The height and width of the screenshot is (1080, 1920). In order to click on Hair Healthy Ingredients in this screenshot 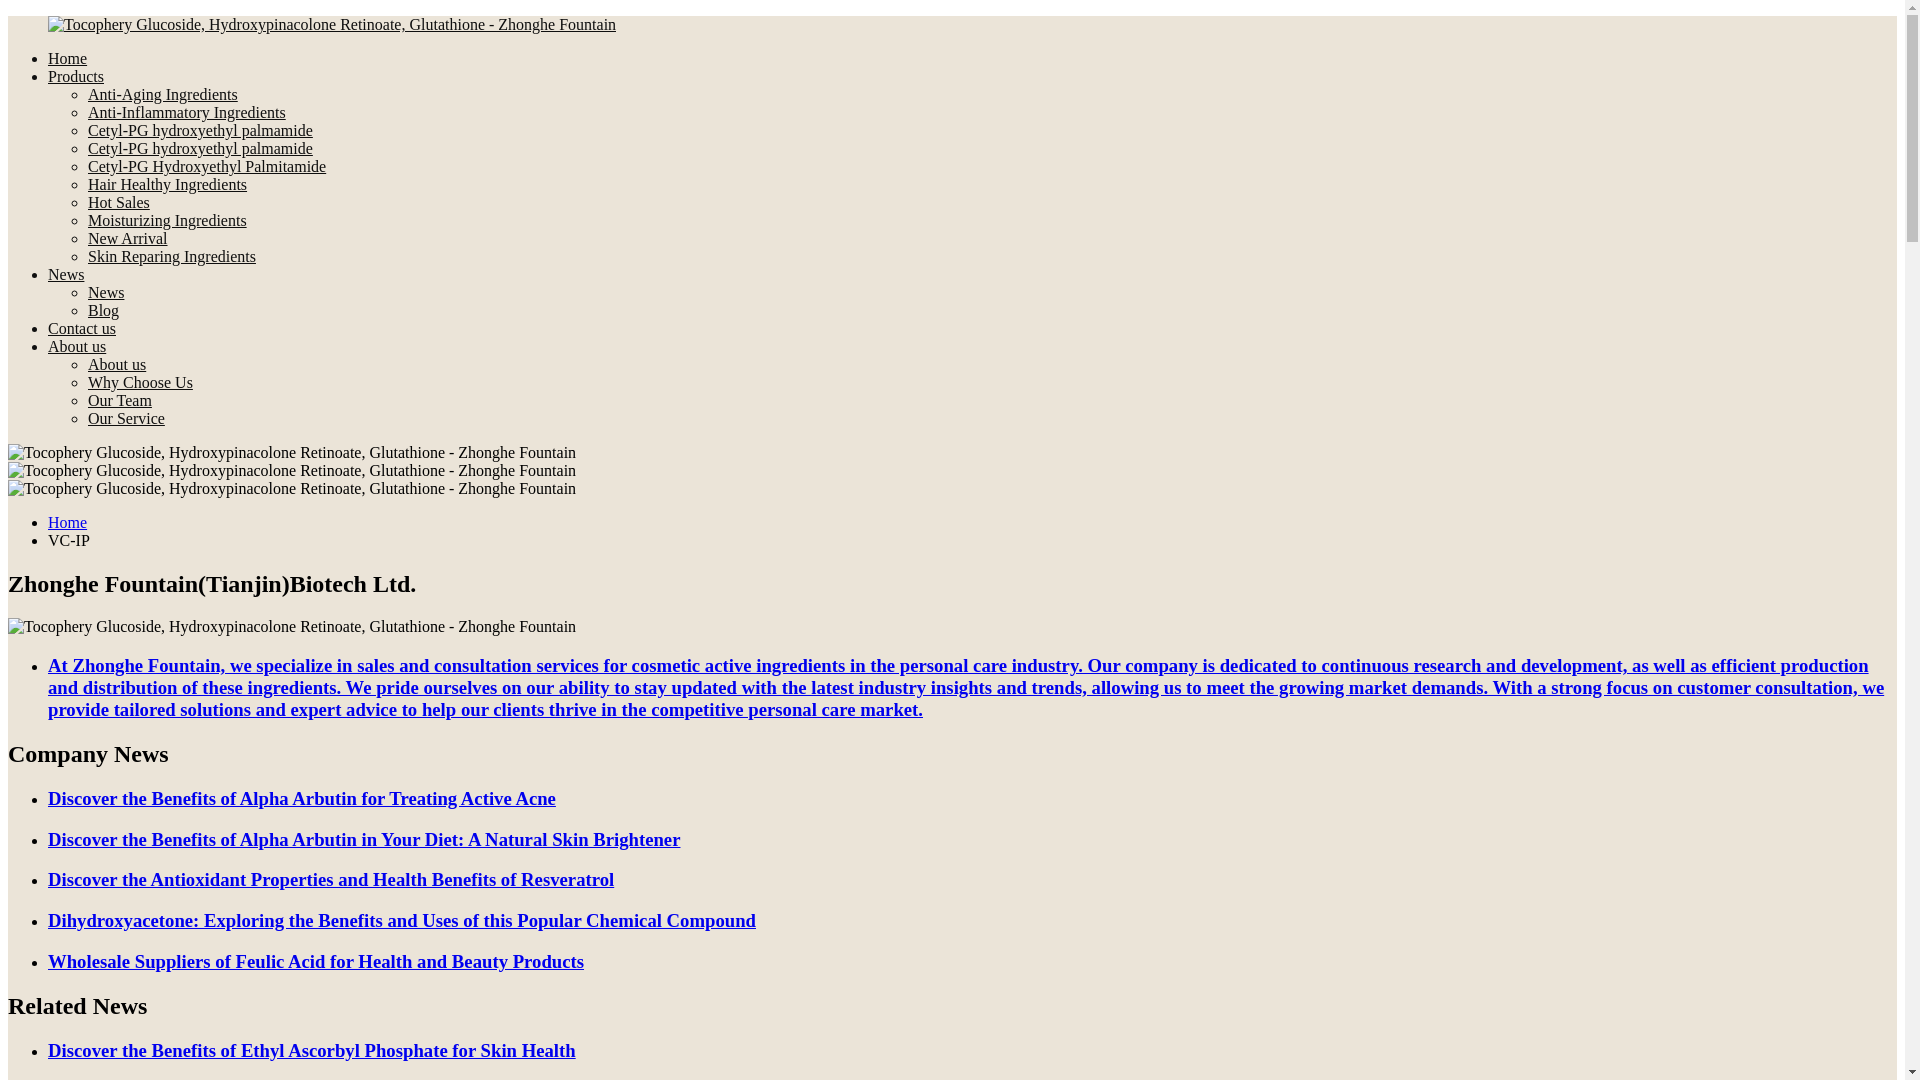, I will do `click(168, 184)`.